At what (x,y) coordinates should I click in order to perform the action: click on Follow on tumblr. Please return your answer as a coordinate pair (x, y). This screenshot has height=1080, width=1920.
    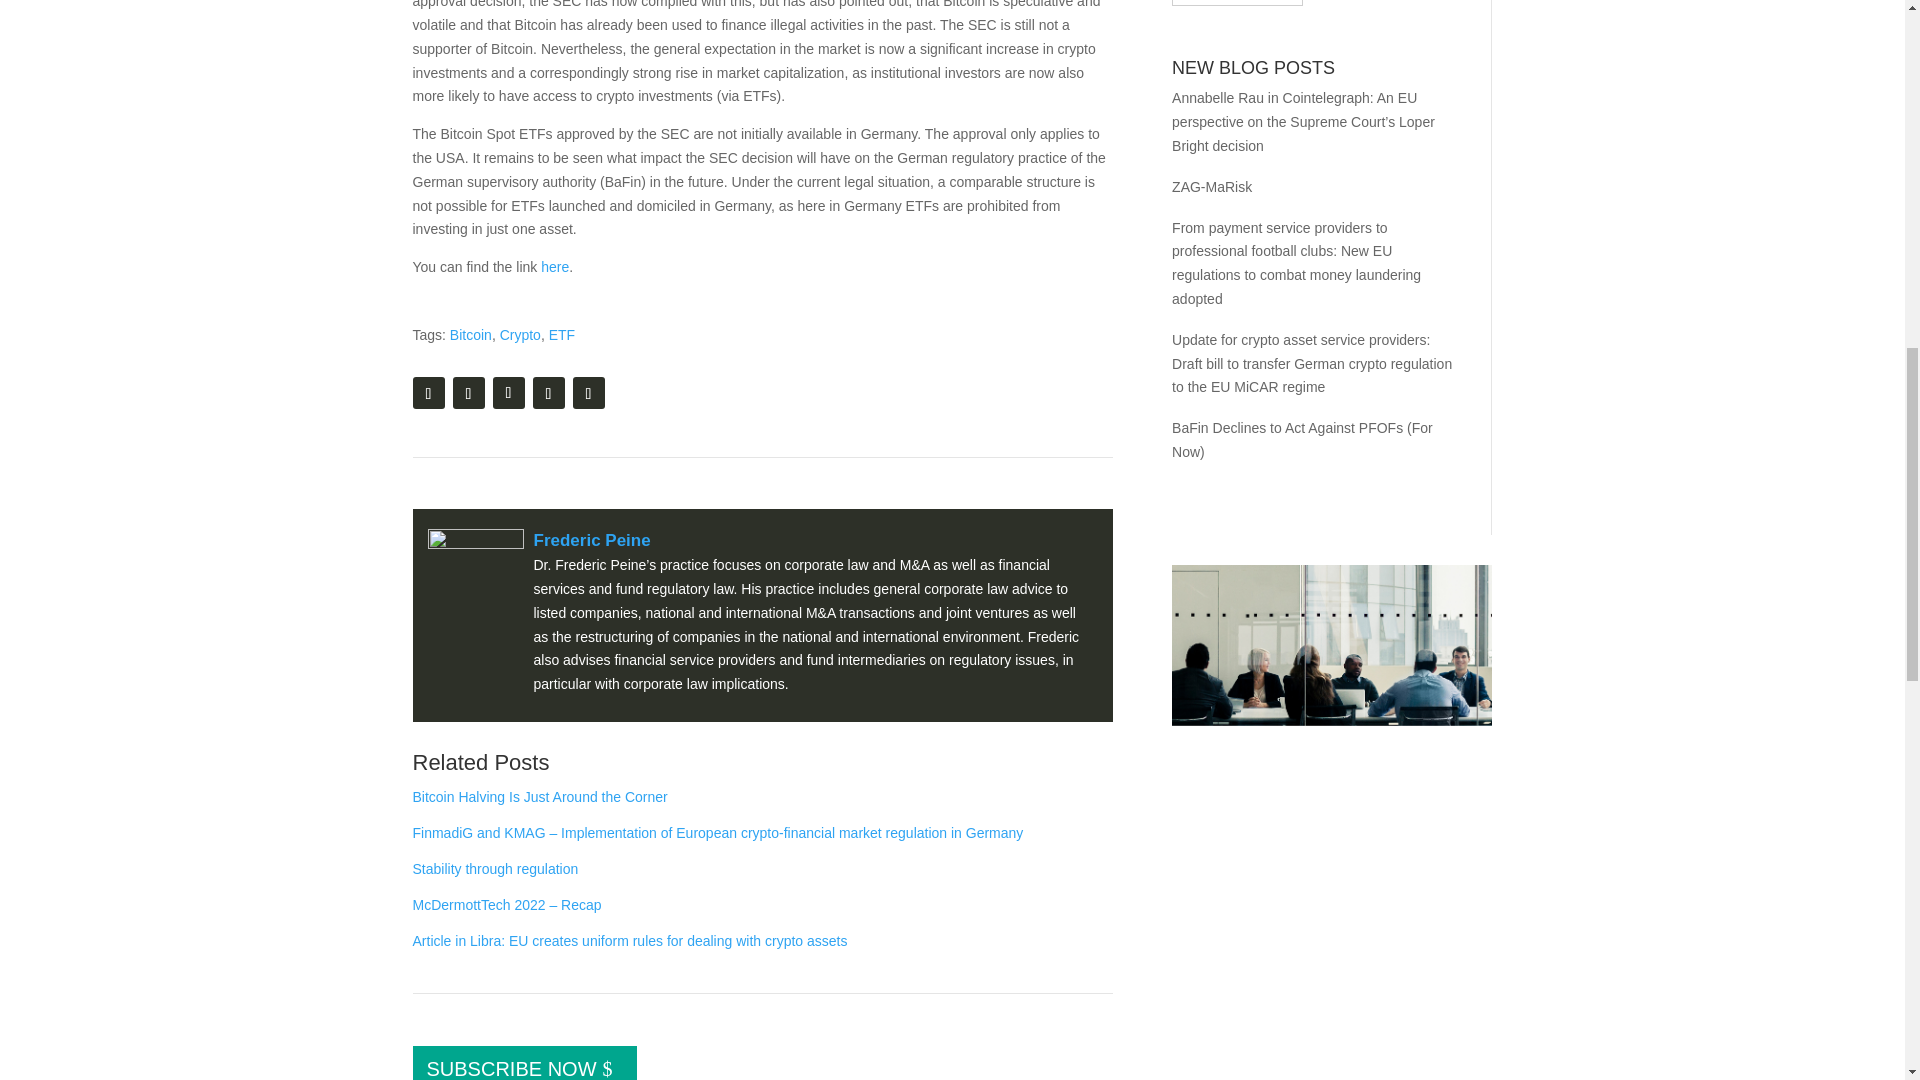
    Looking at the image, I should click on (428, 392).